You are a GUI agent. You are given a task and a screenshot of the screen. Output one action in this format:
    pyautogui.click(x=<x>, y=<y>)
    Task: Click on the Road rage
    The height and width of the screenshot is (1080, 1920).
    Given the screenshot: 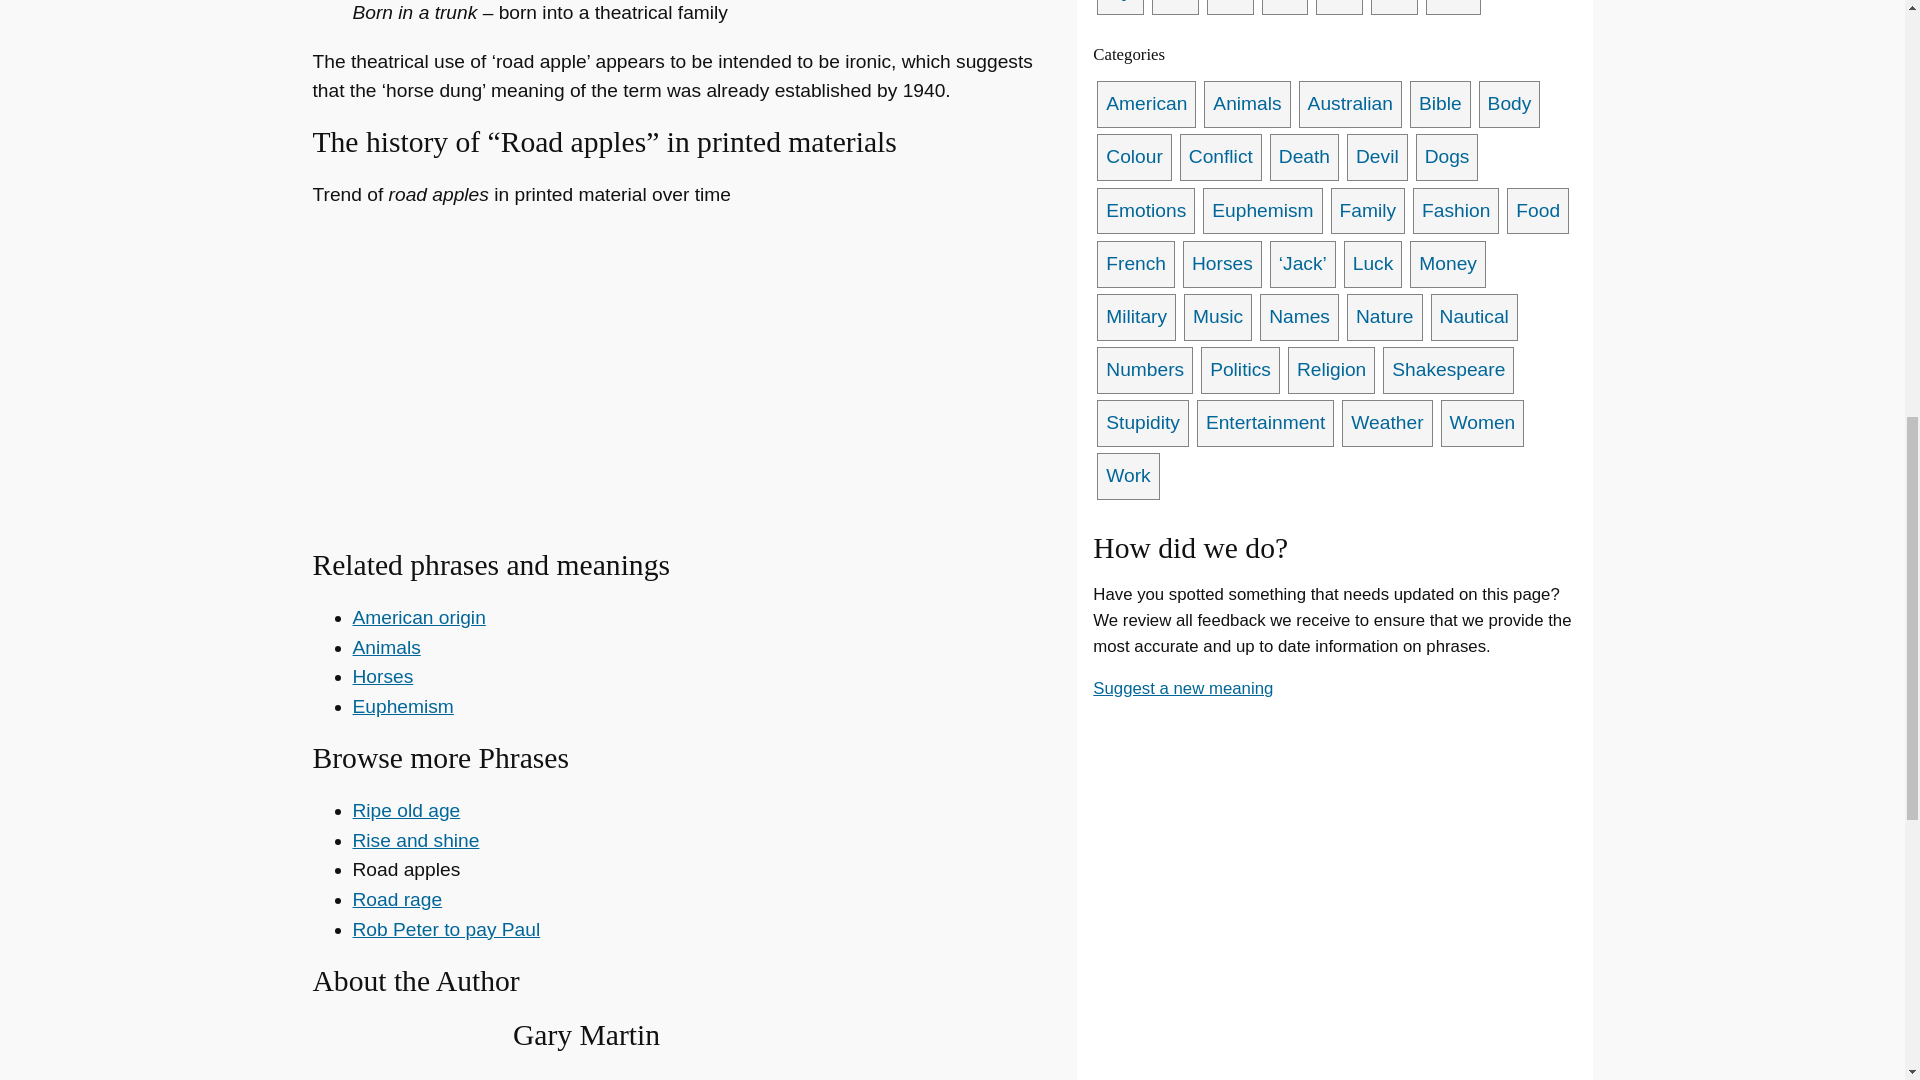 What is the action you would take?
    pyautogui.click(x=396, y=899)
    